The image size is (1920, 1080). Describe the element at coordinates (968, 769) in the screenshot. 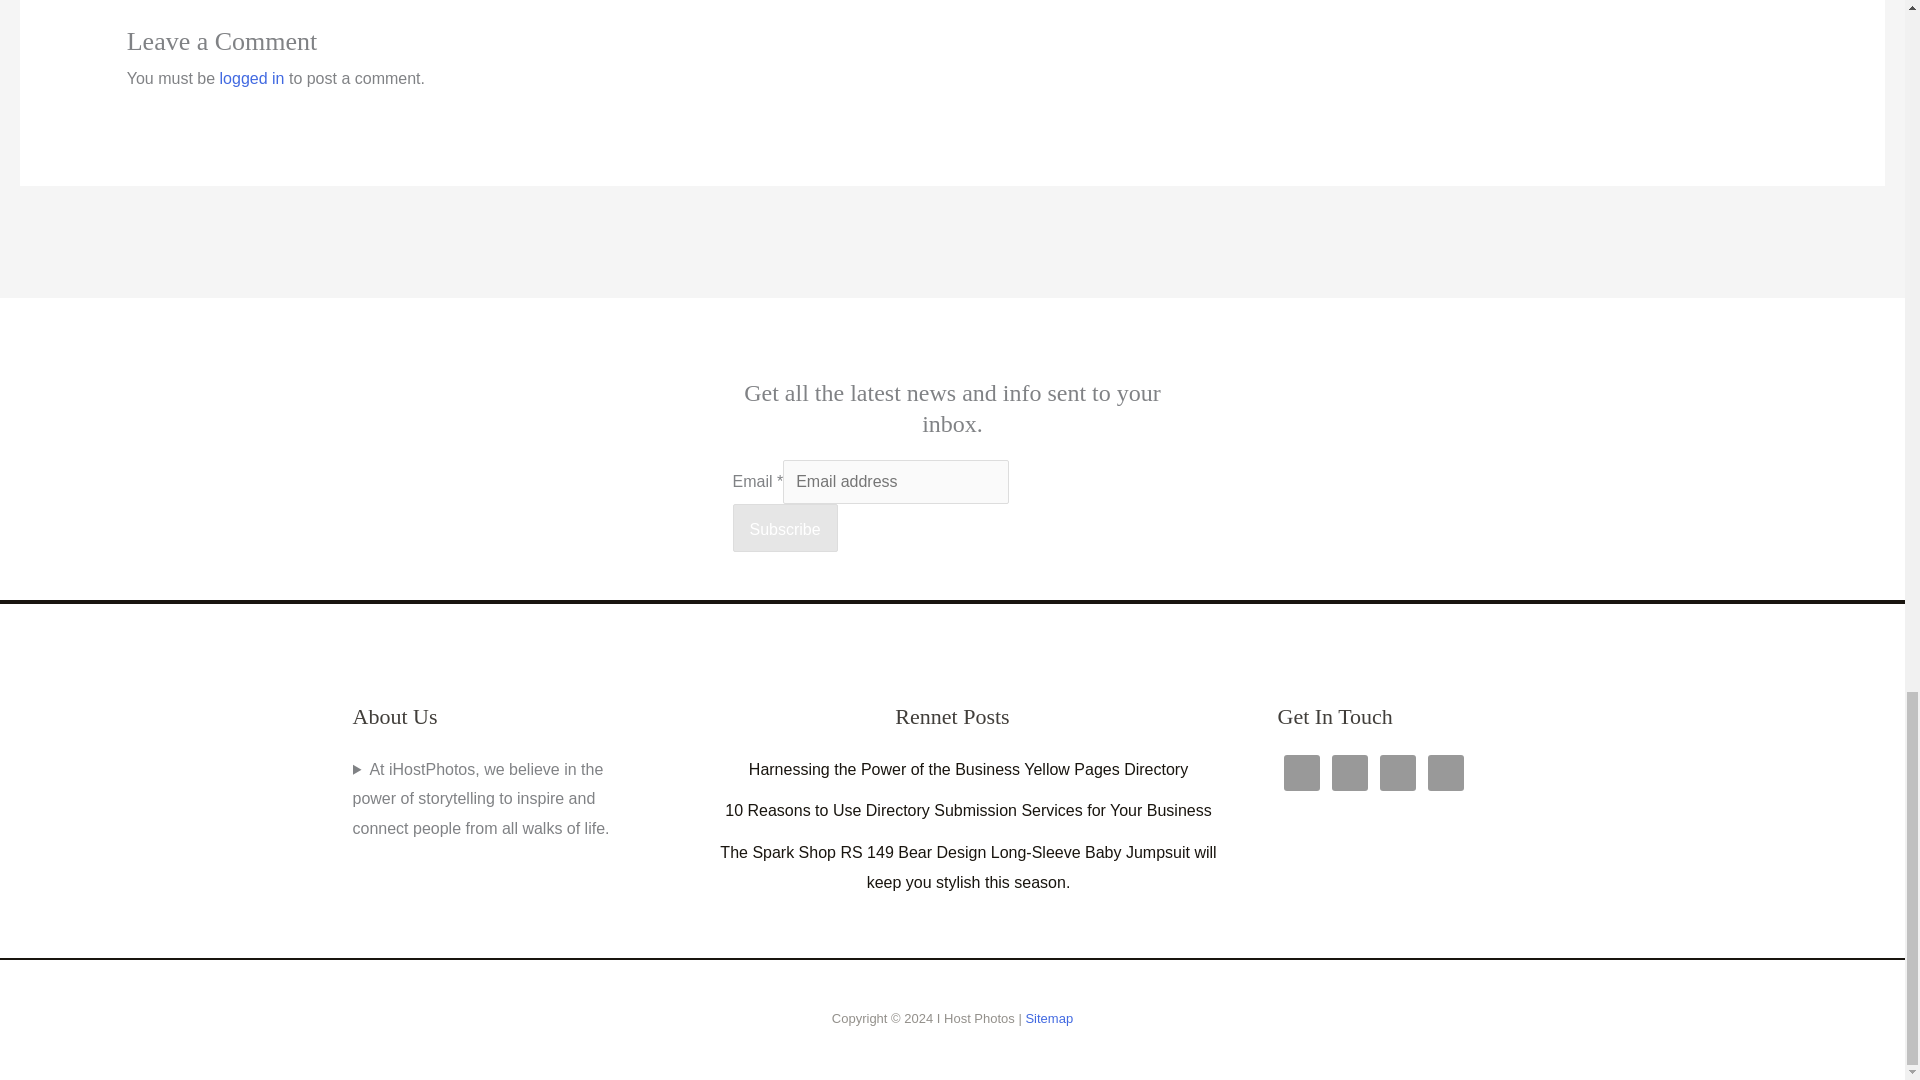

I see `Harnessing the Power of the Business Yellow Pages Directory` at that location.